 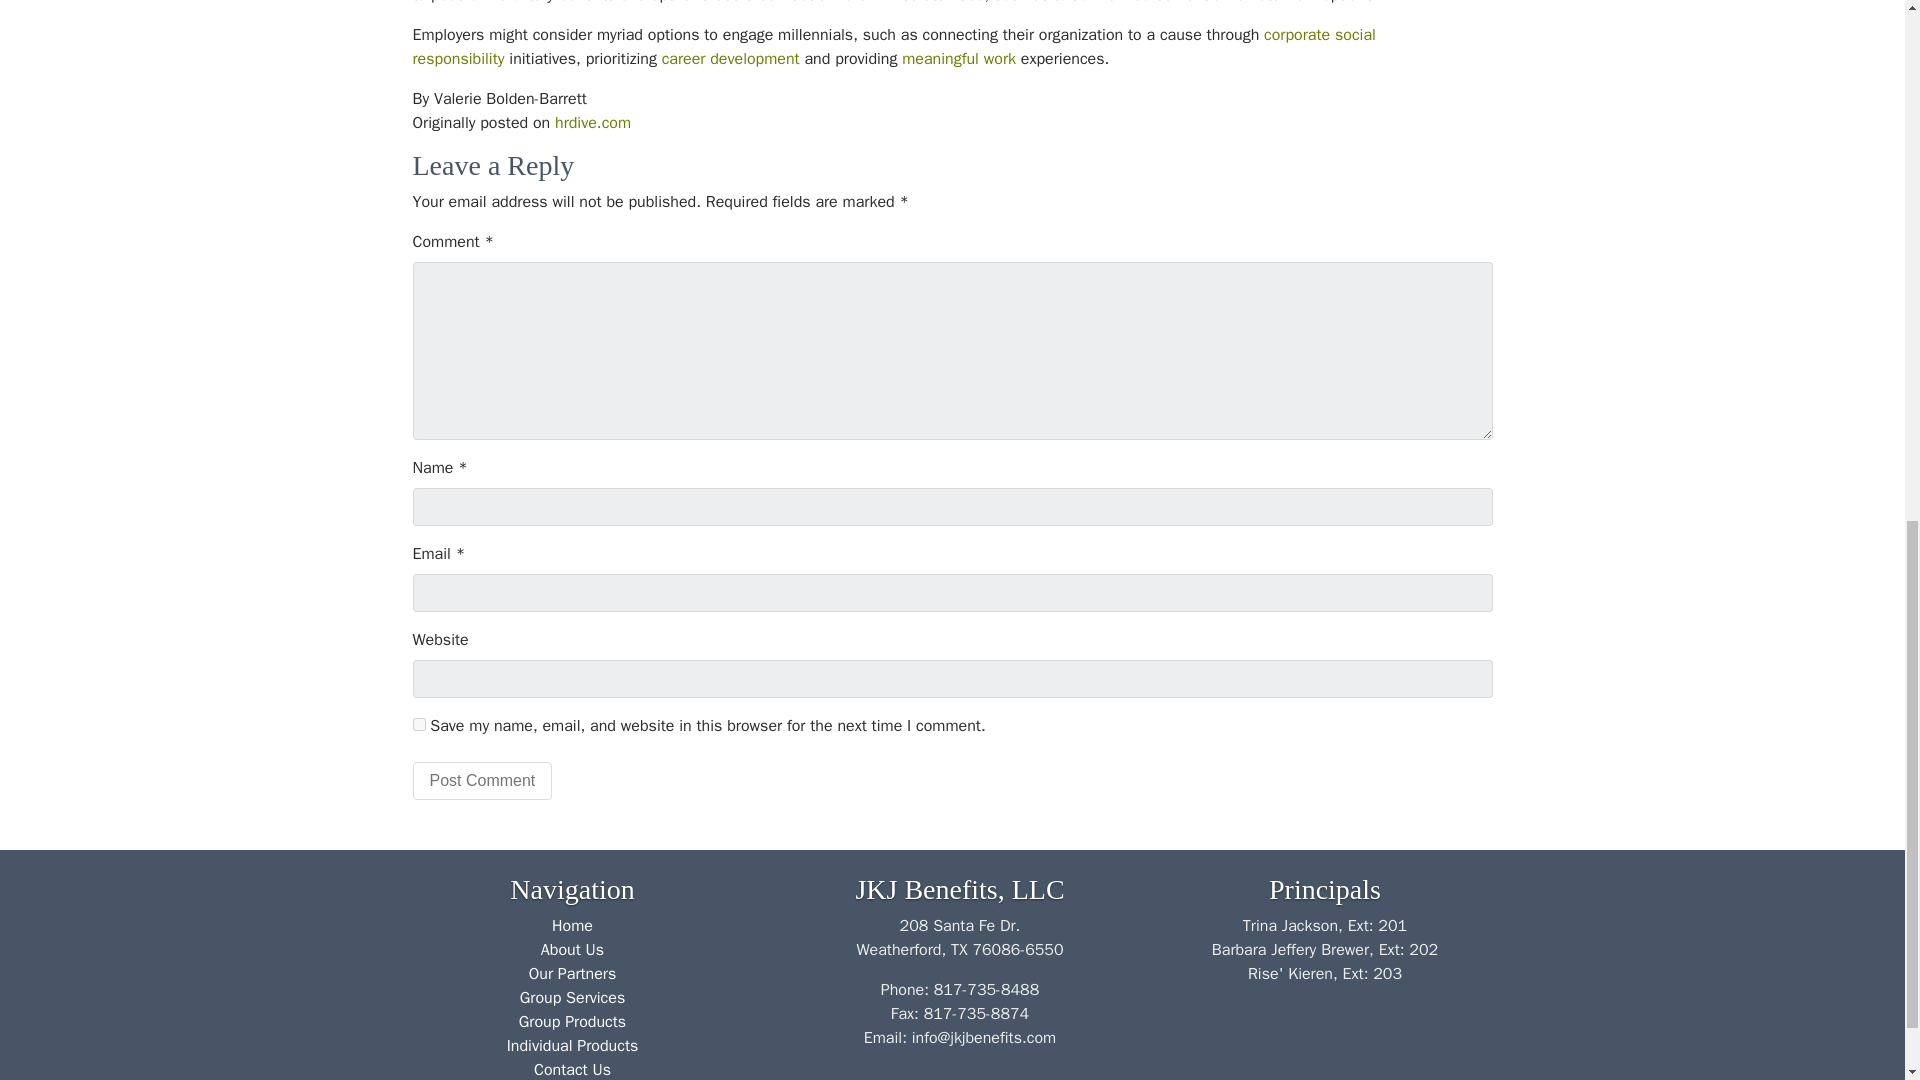 I want to click on yes, so click(x=418, y=724).